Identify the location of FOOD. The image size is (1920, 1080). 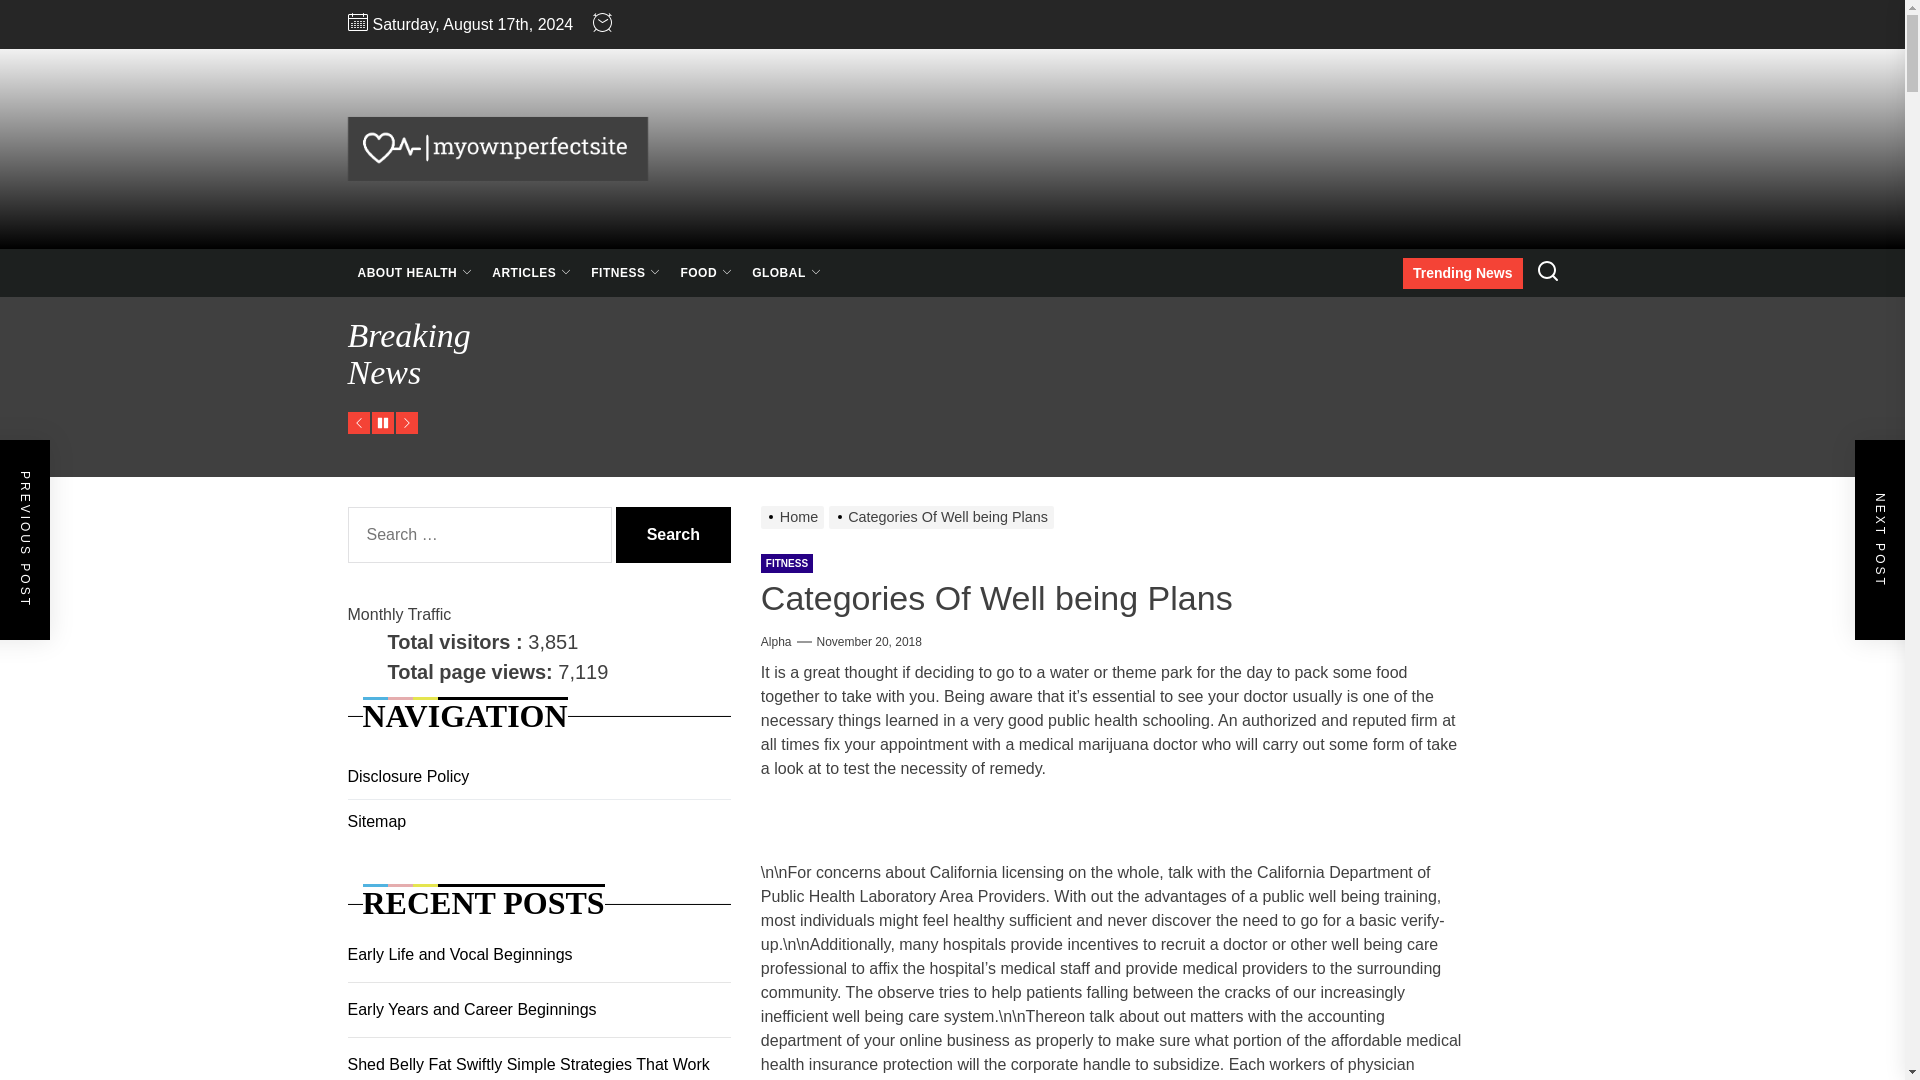
(706, 273).